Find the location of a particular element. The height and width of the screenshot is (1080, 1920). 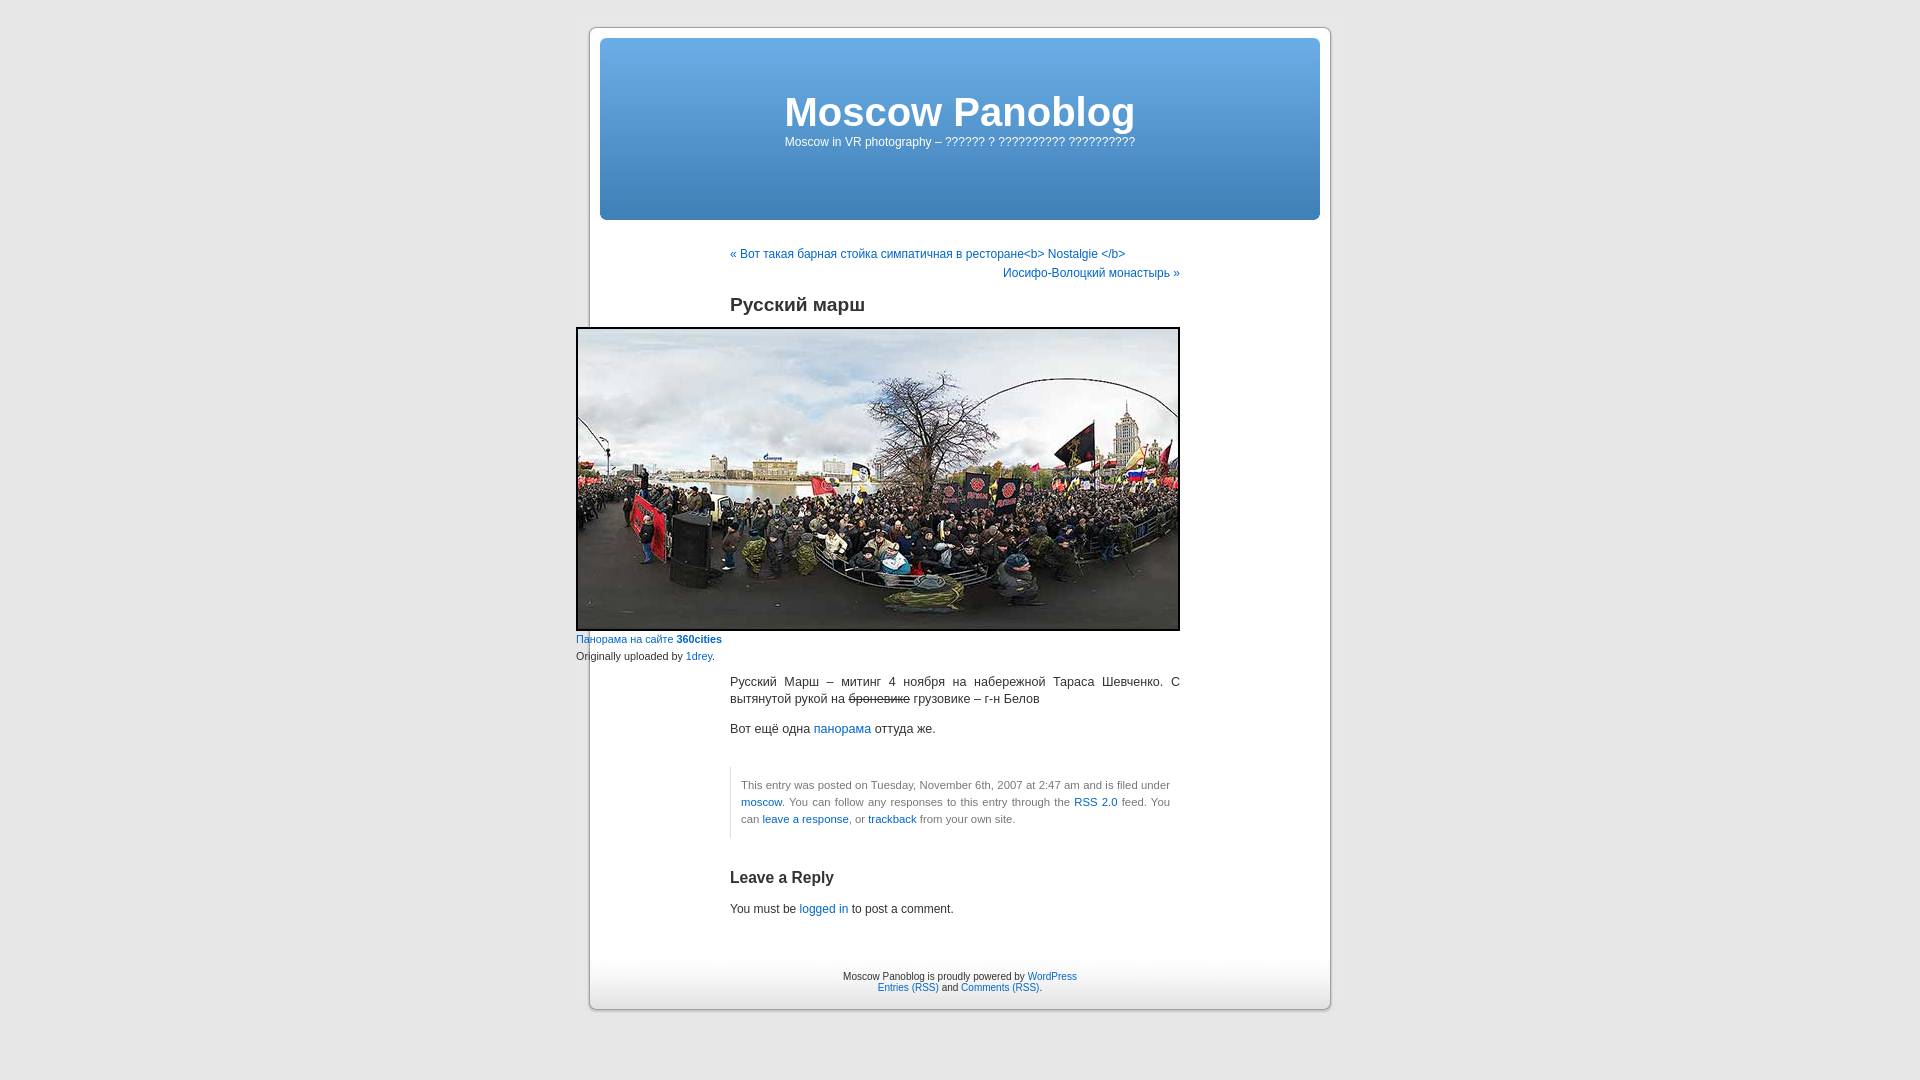

WordPress is located at coordinates (1052, 976).